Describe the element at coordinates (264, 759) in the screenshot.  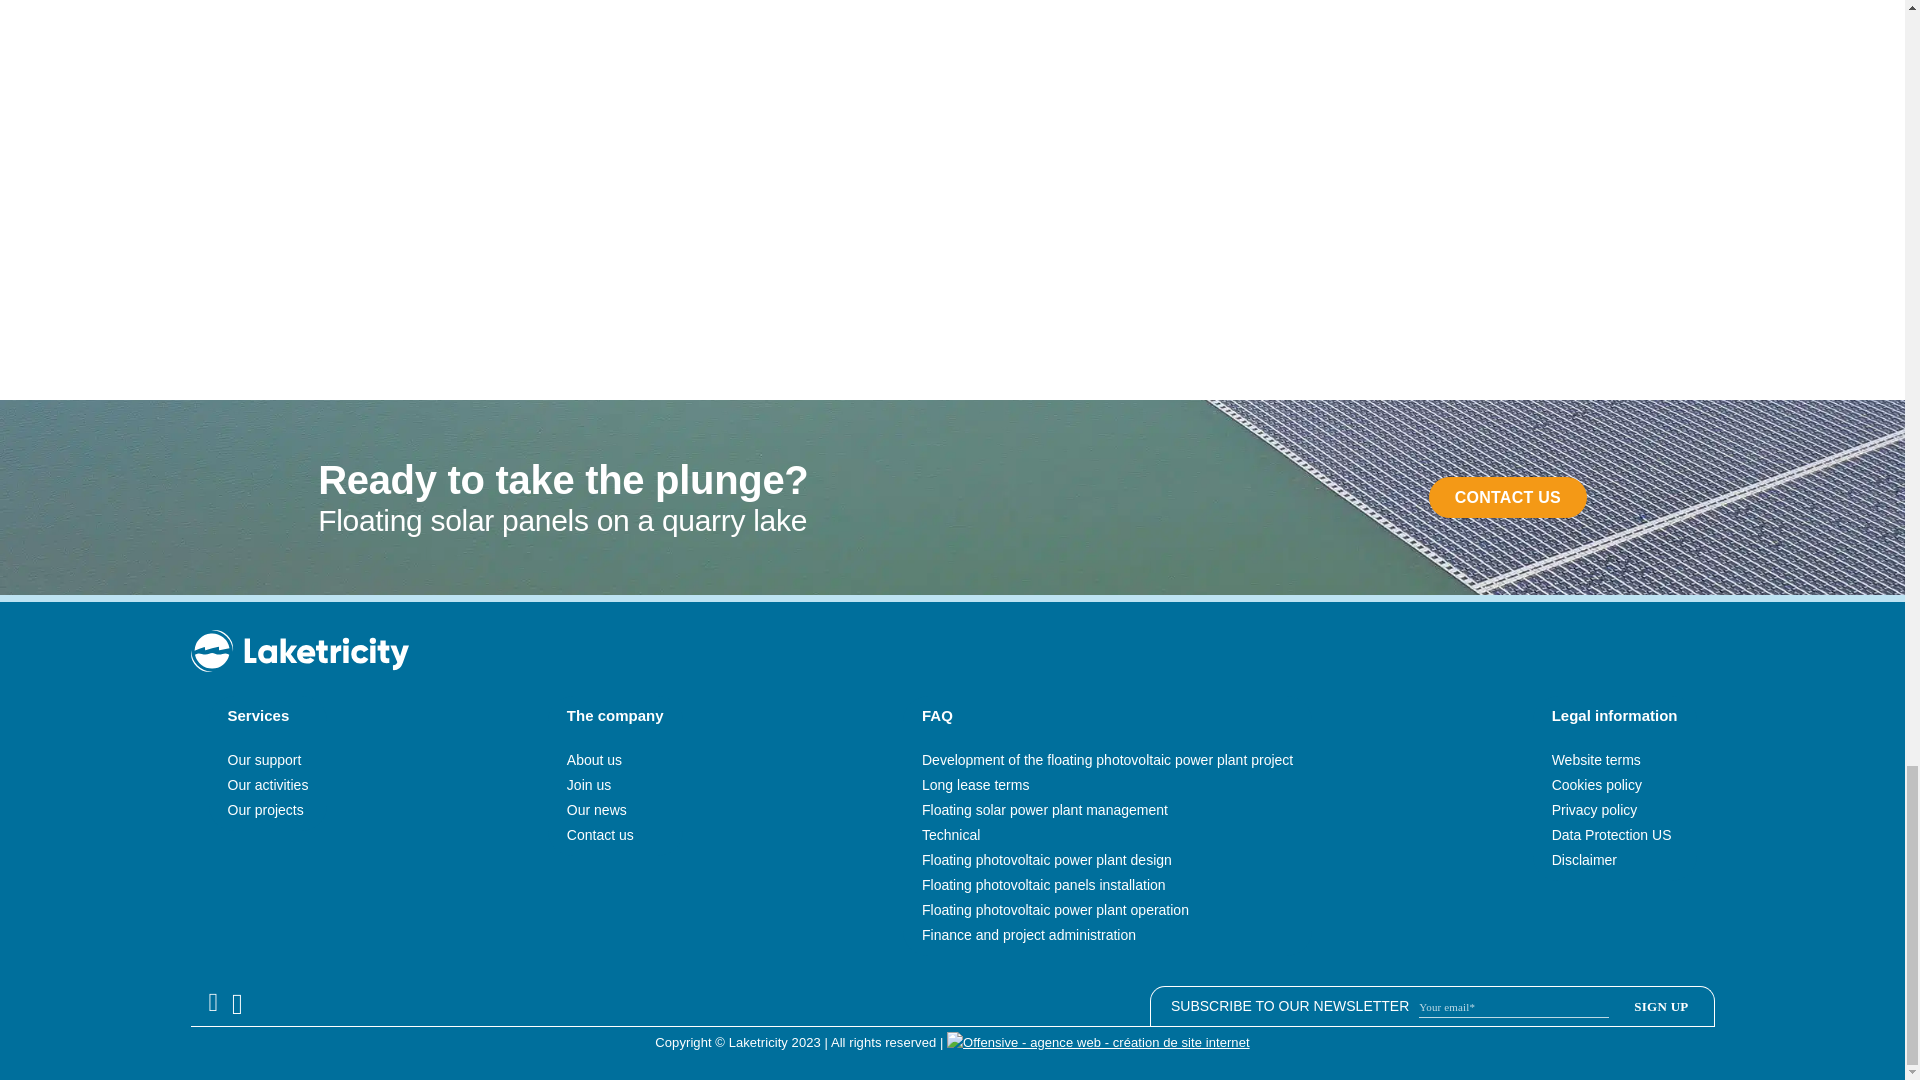
I see `Our support` at that location.